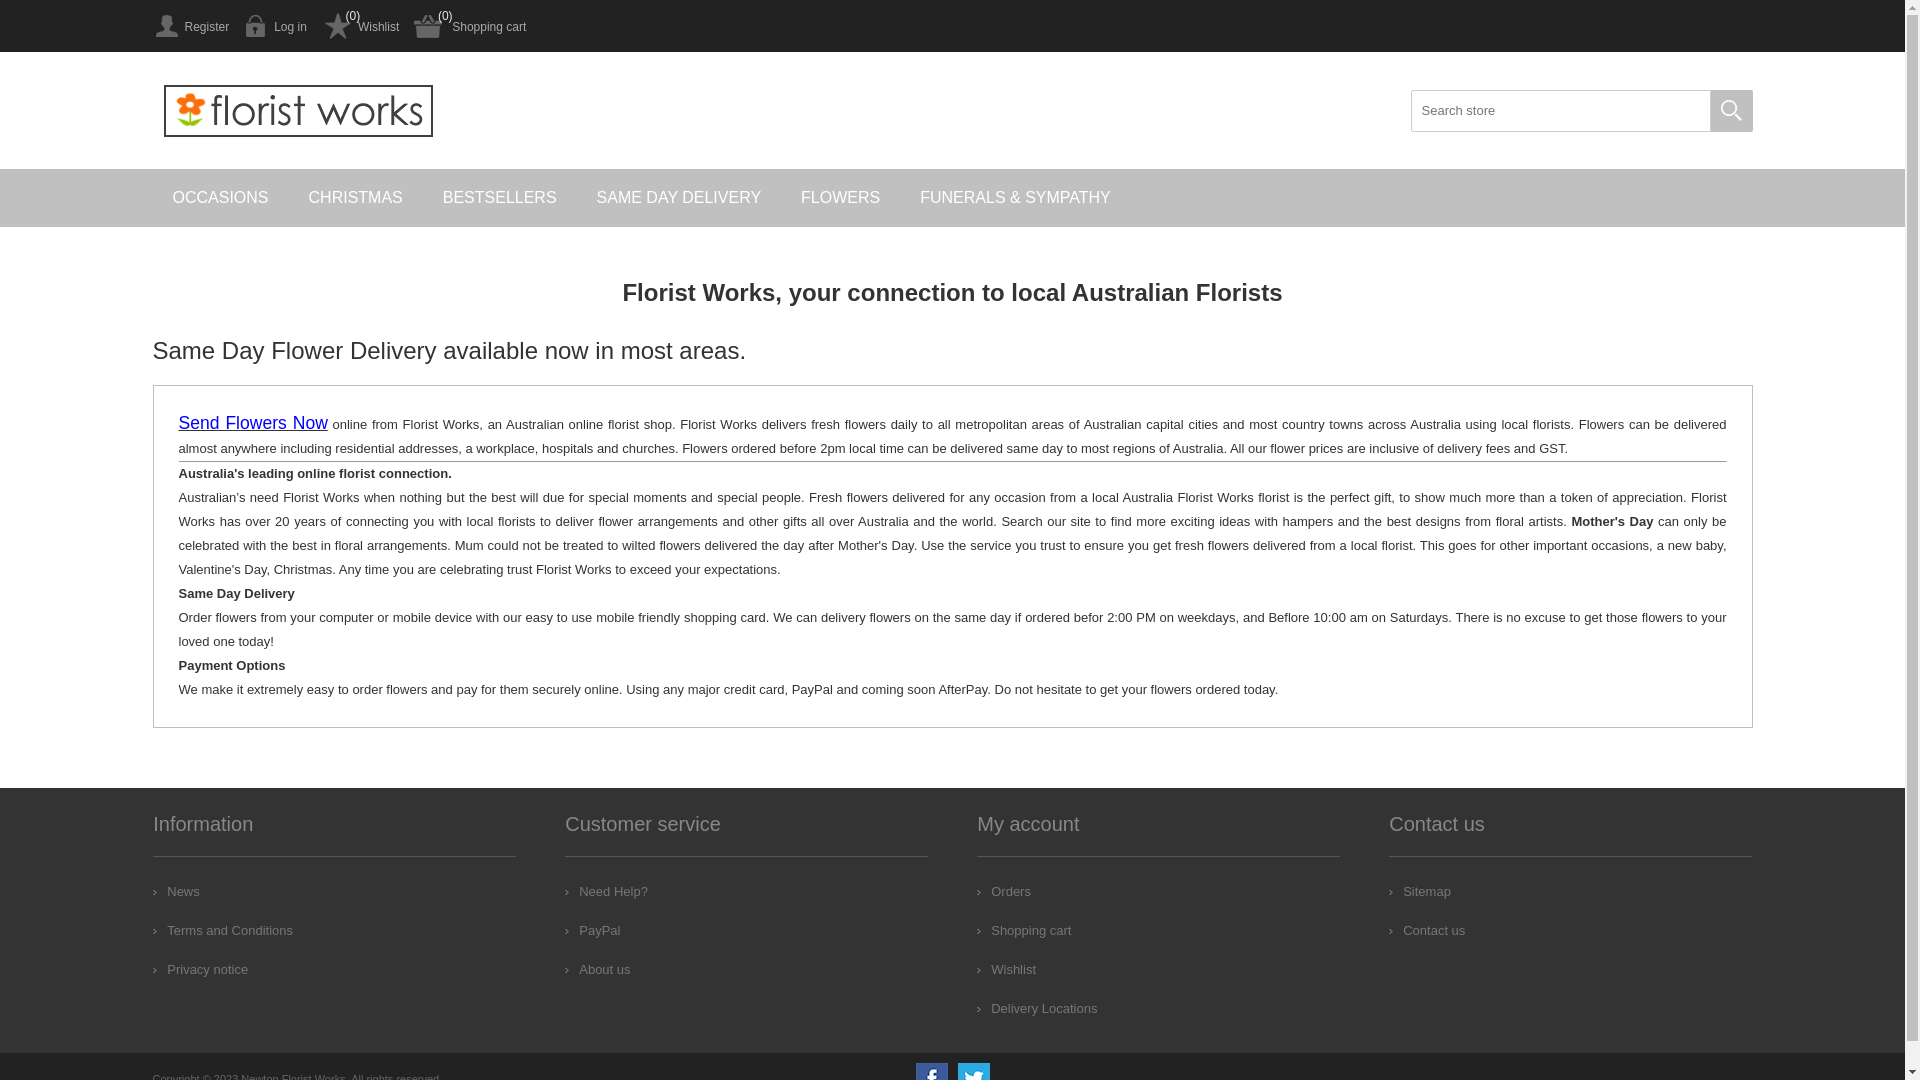  I want to click on Wishlist, so click(360, 26).